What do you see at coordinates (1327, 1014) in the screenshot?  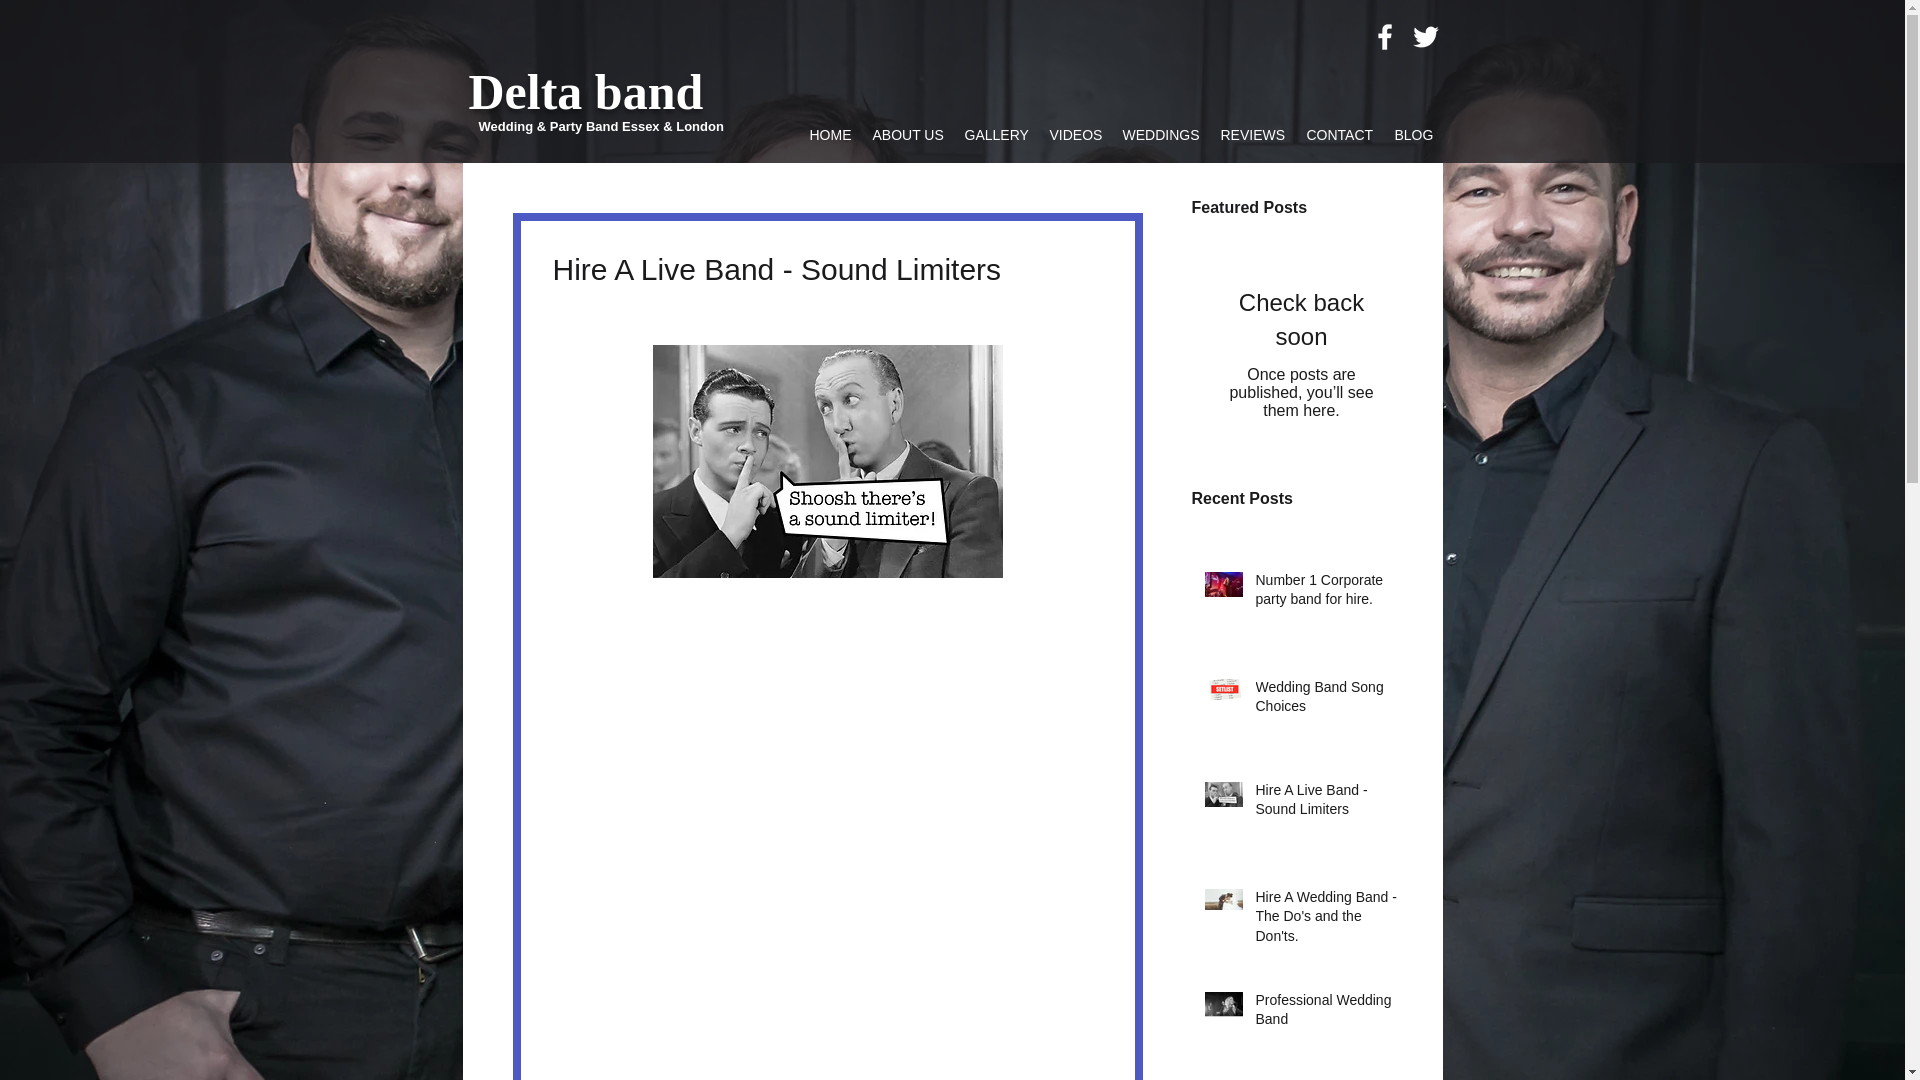 I see `Professional Wedding Band` at bounding box center [1327, 1014].